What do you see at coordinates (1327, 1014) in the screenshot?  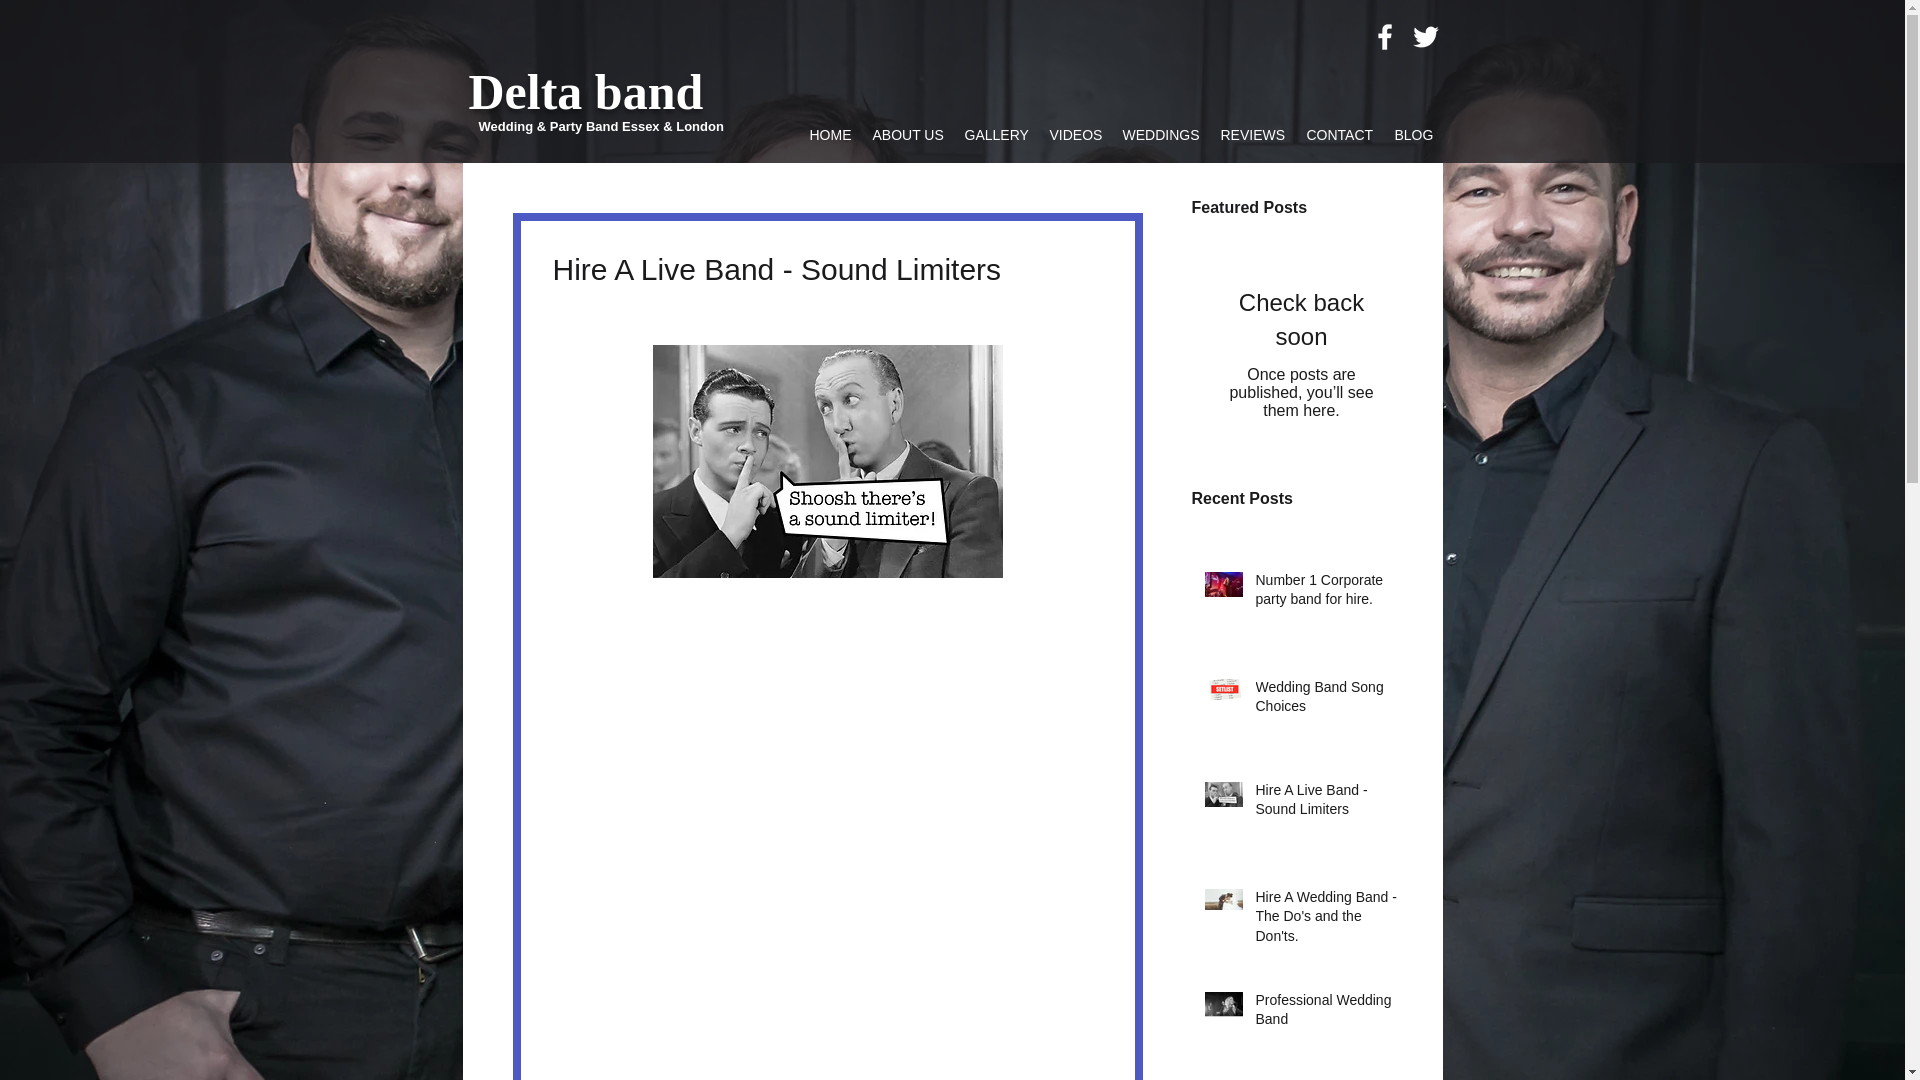 I see `Professional Wedding Band` at bounding box center [1327, 1014].